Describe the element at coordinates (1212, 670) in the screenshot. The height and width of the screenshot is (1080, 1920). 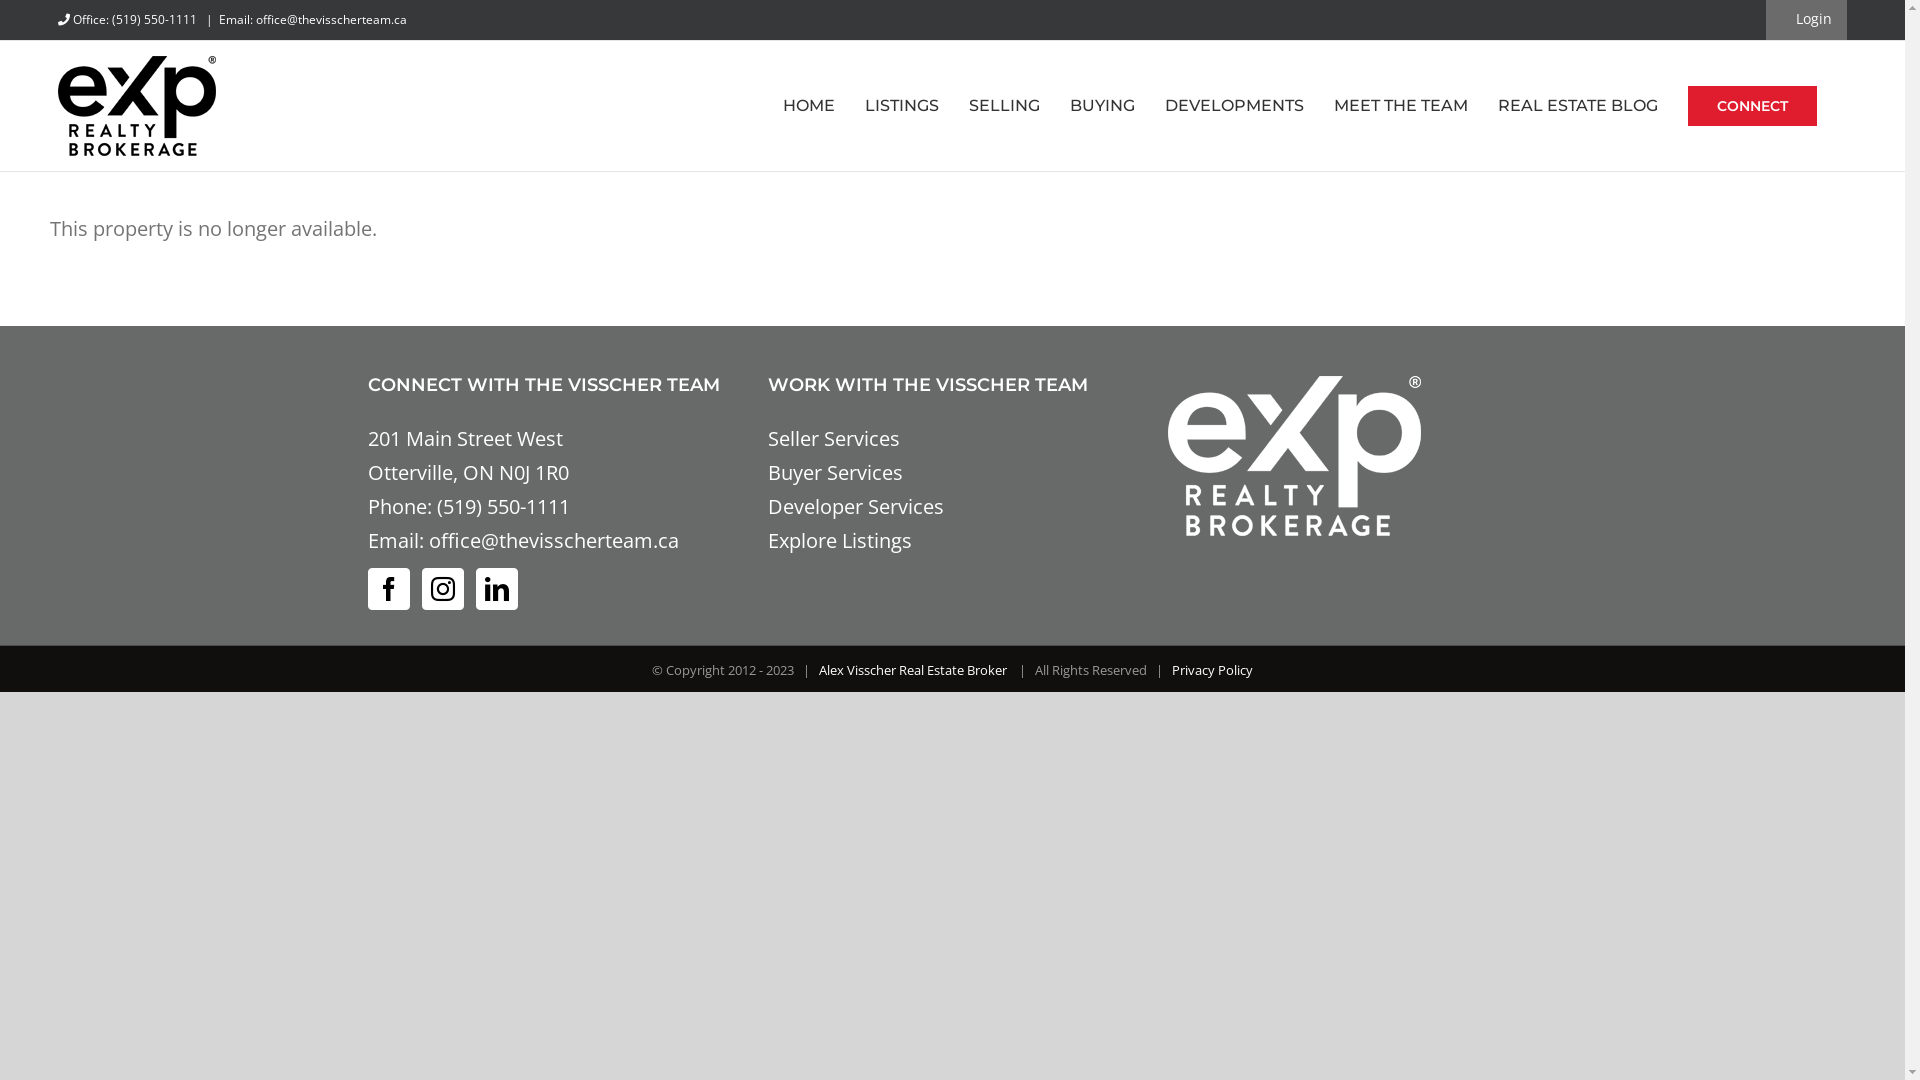
I see `Privacy Policy` at that location.